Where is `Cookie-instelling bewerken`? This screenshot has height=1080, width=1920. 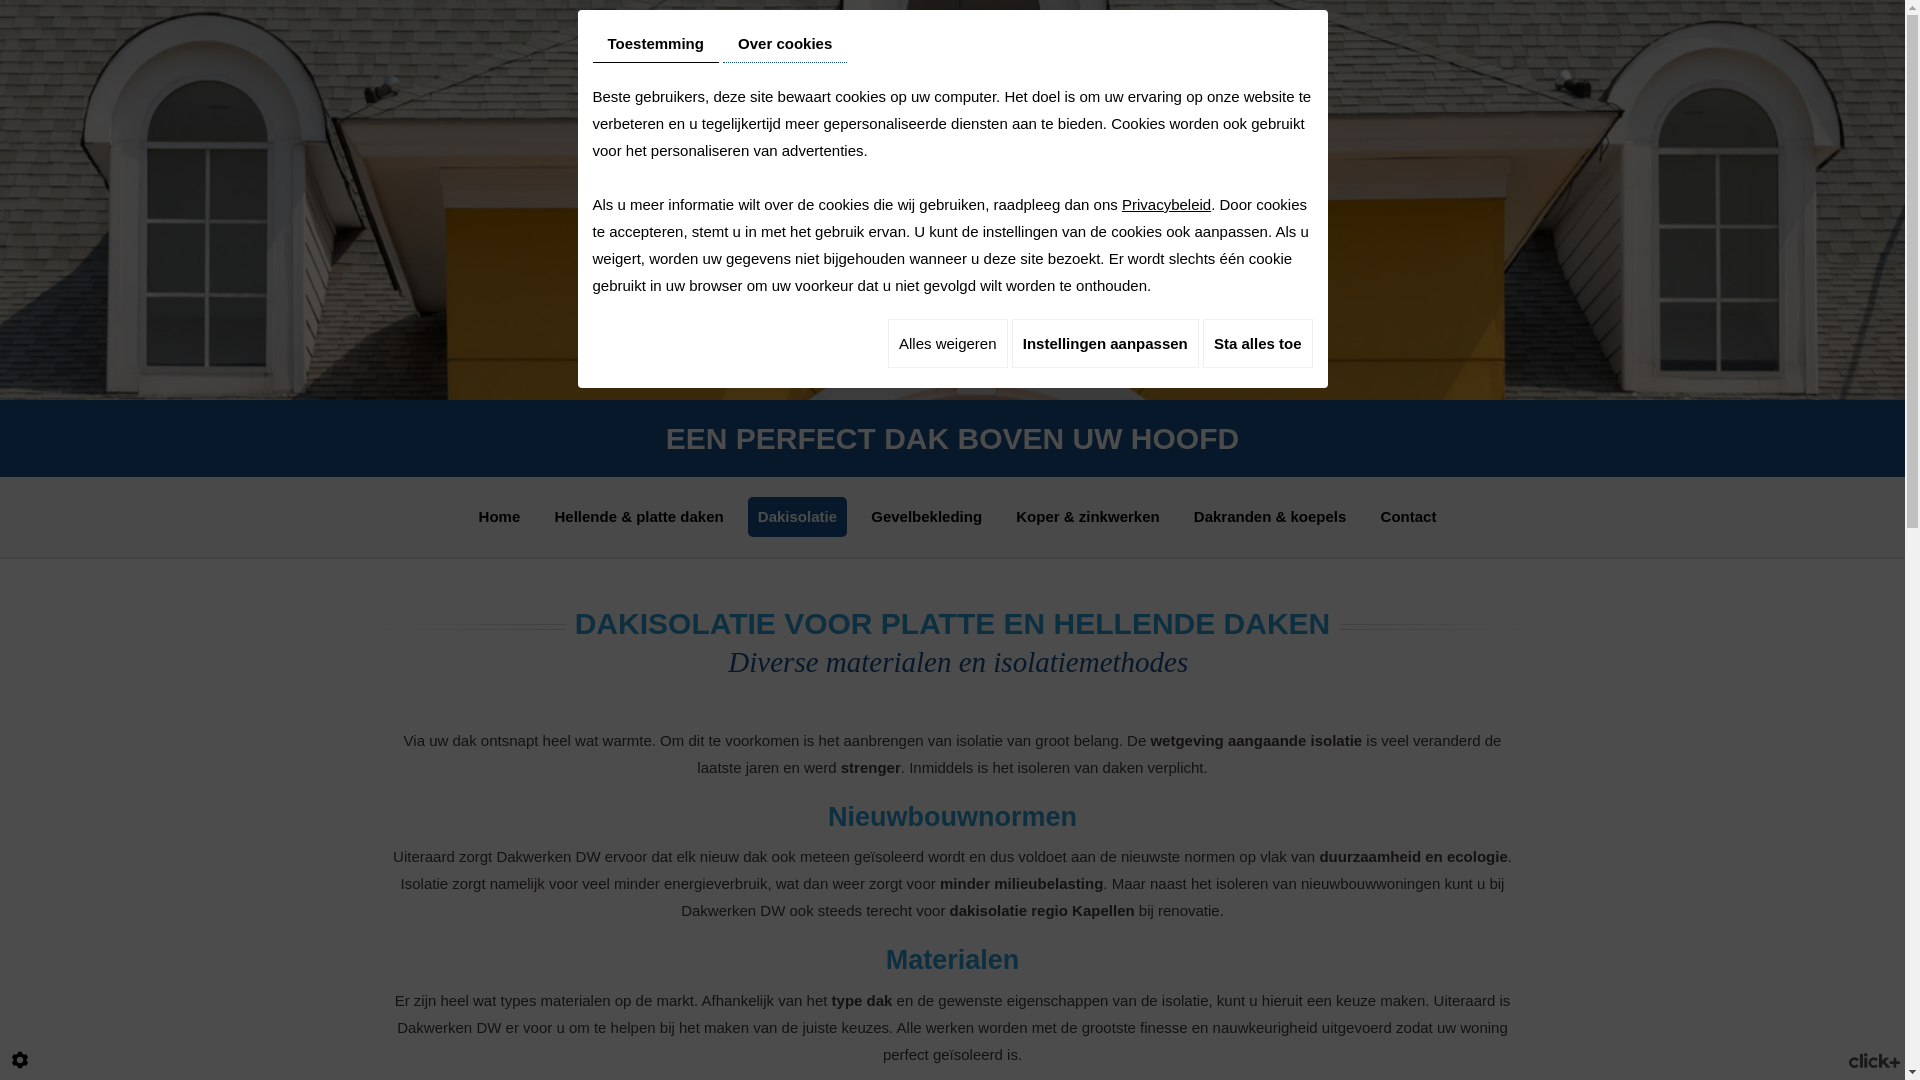 Cookie-instelling bewerken is located at coordinates (20, 1060).